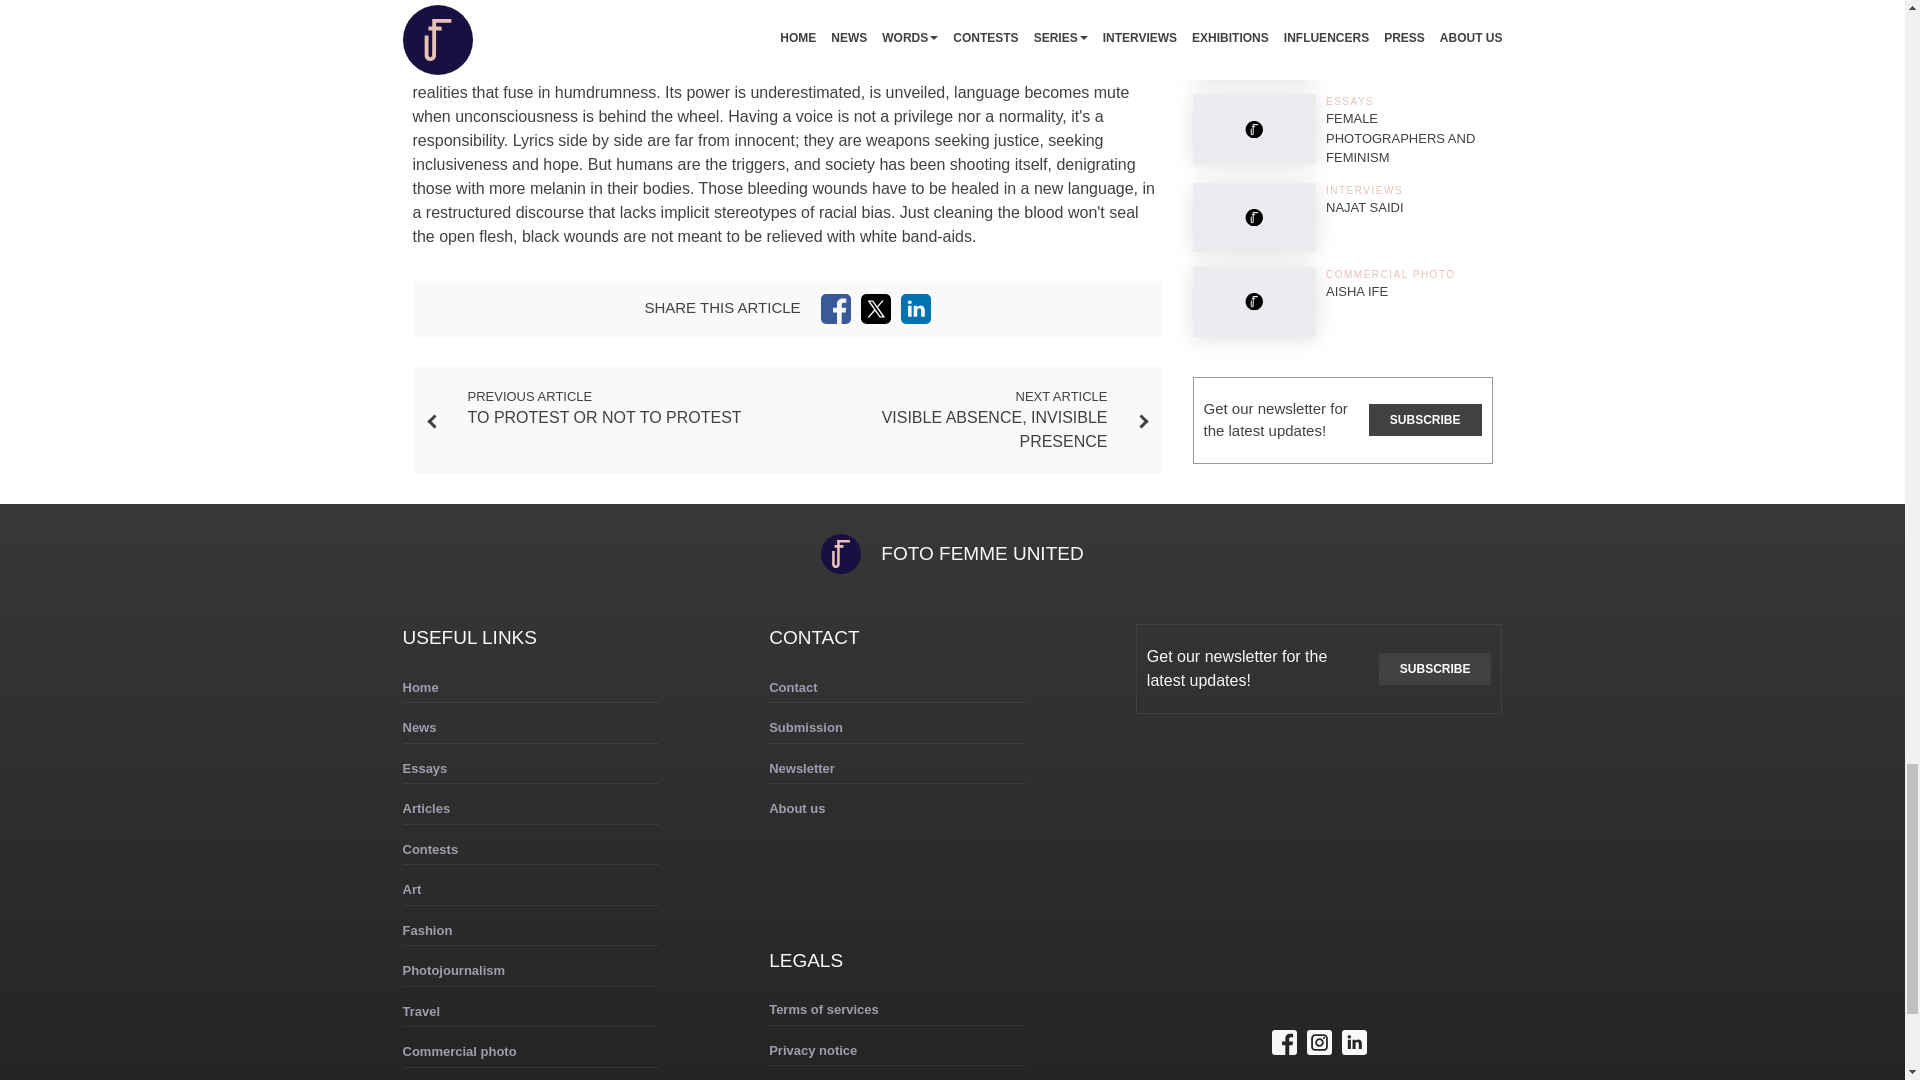 Image resolution: width=1920 pixels, height=1080 pixels. Describe the element at coordinates (994, 430) in the screenshot. I see `Visible Absence, Invisible Presence` at that location.